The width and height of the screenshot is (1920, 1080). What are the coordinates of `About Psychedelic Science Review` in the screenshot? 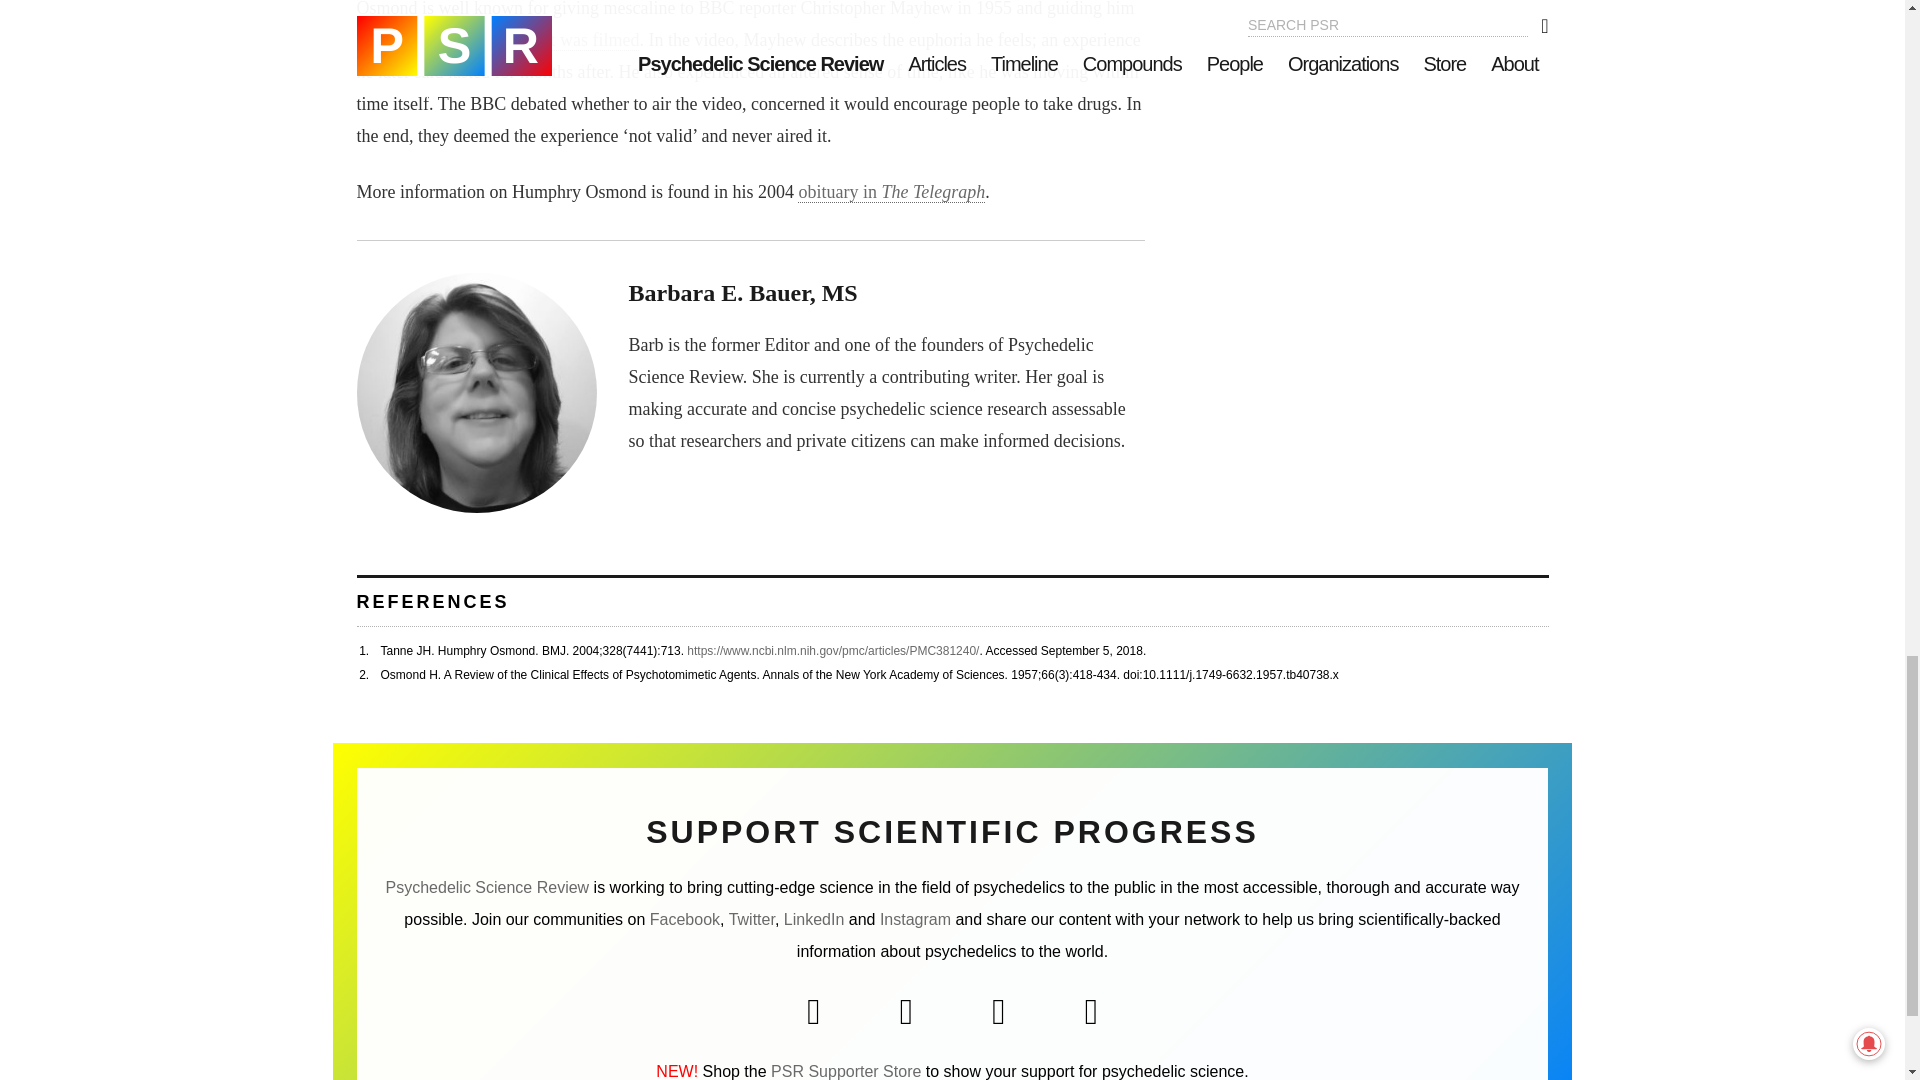 It's located at (487, 888).